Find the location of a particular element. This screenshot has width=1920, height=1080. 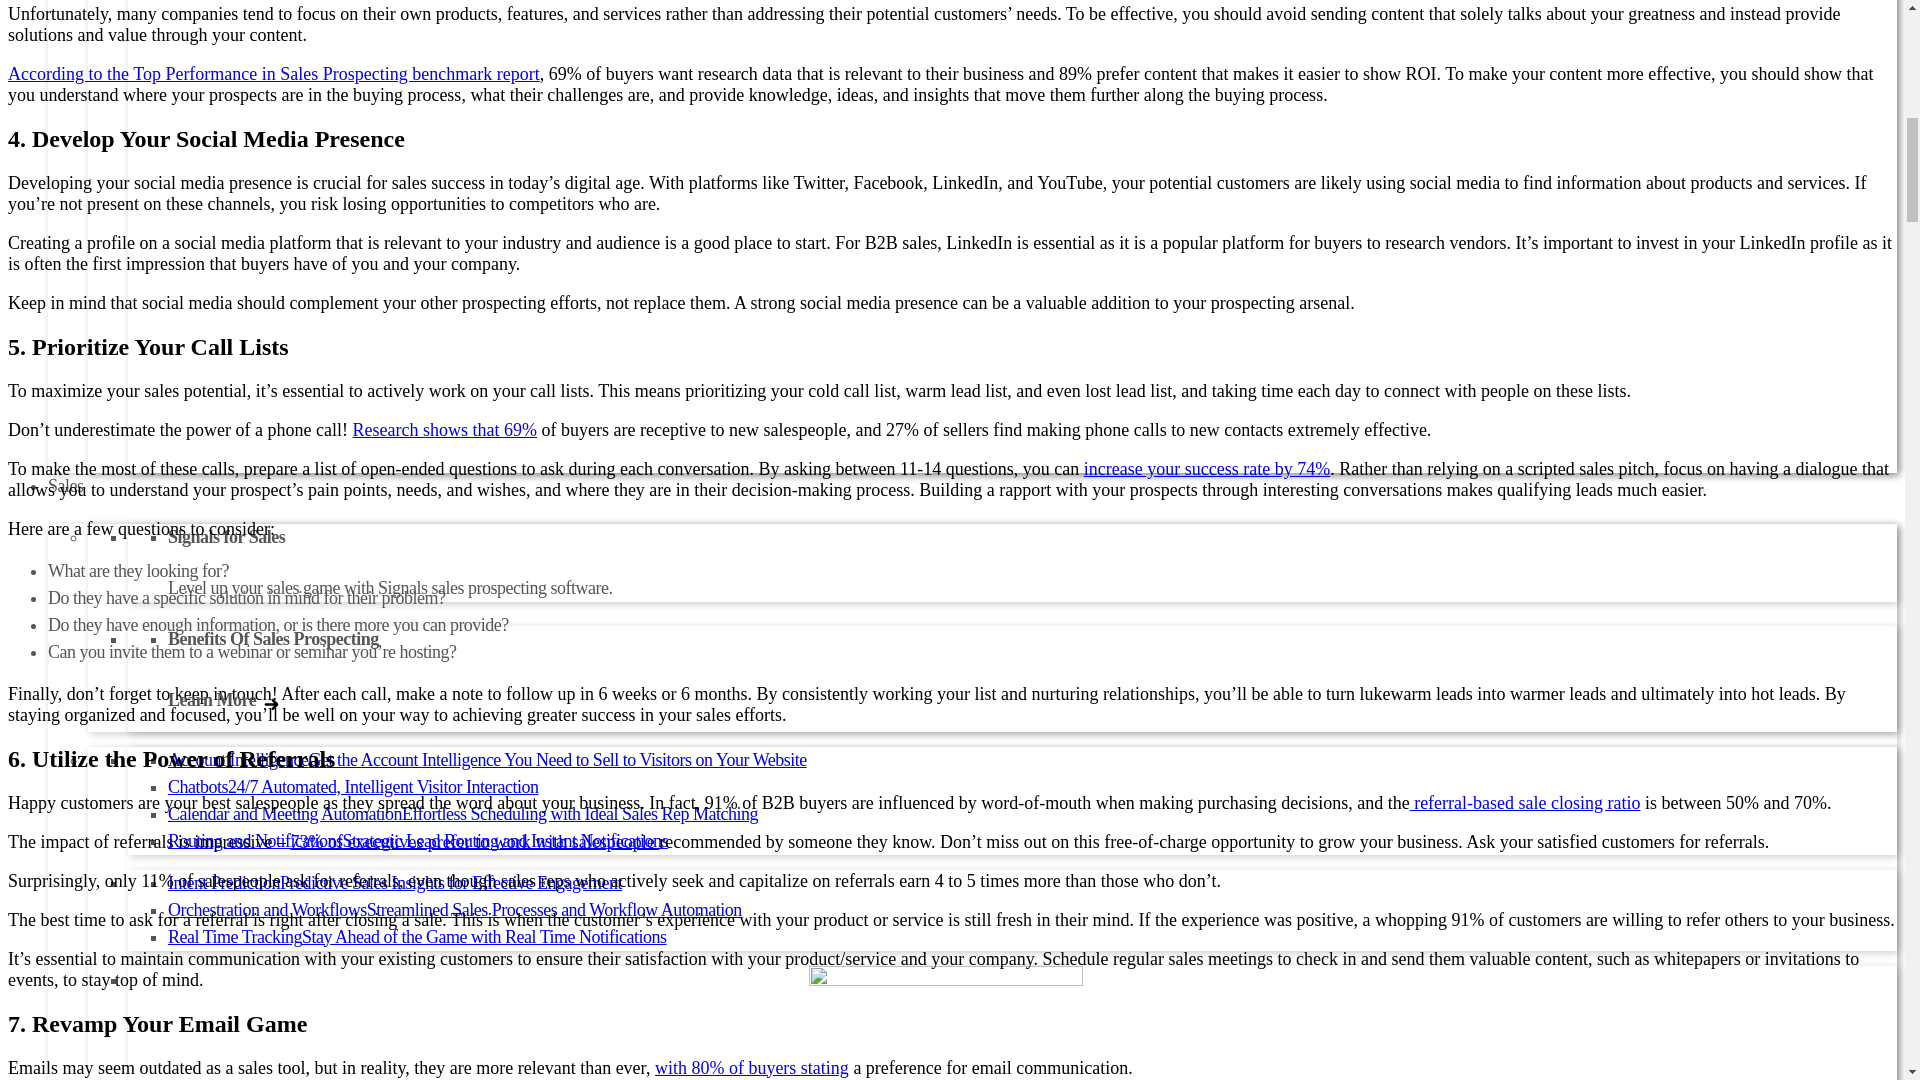

Sales is located at coordinates (66, 486).